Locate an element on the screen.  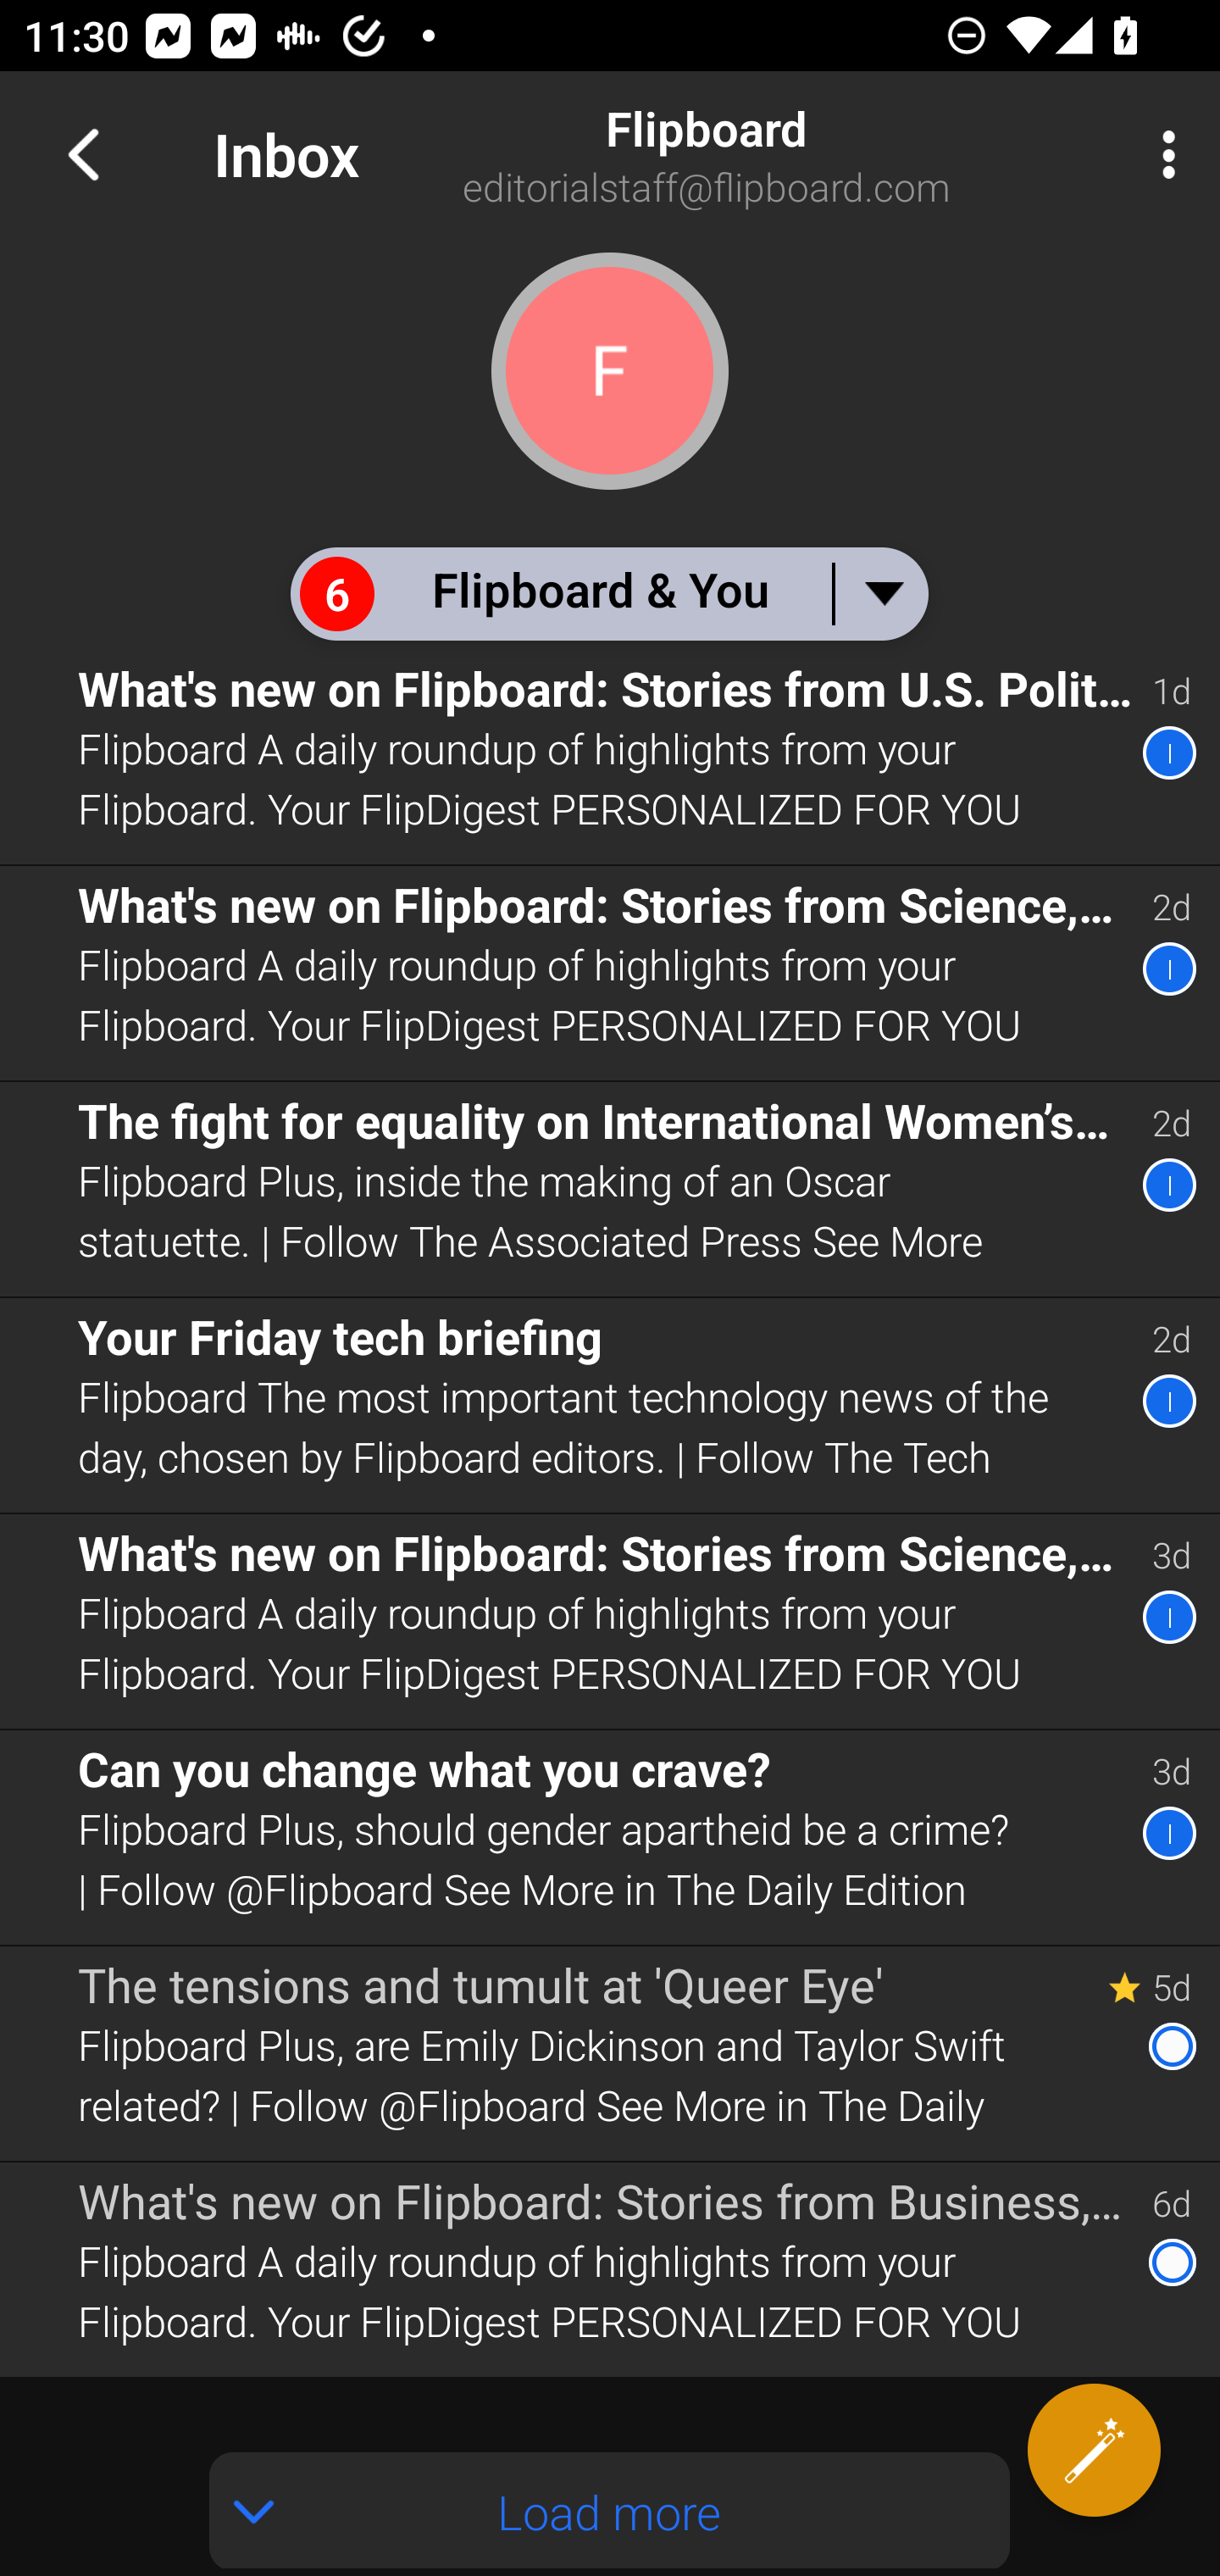
Load more is located at coordinates (610, 2510).